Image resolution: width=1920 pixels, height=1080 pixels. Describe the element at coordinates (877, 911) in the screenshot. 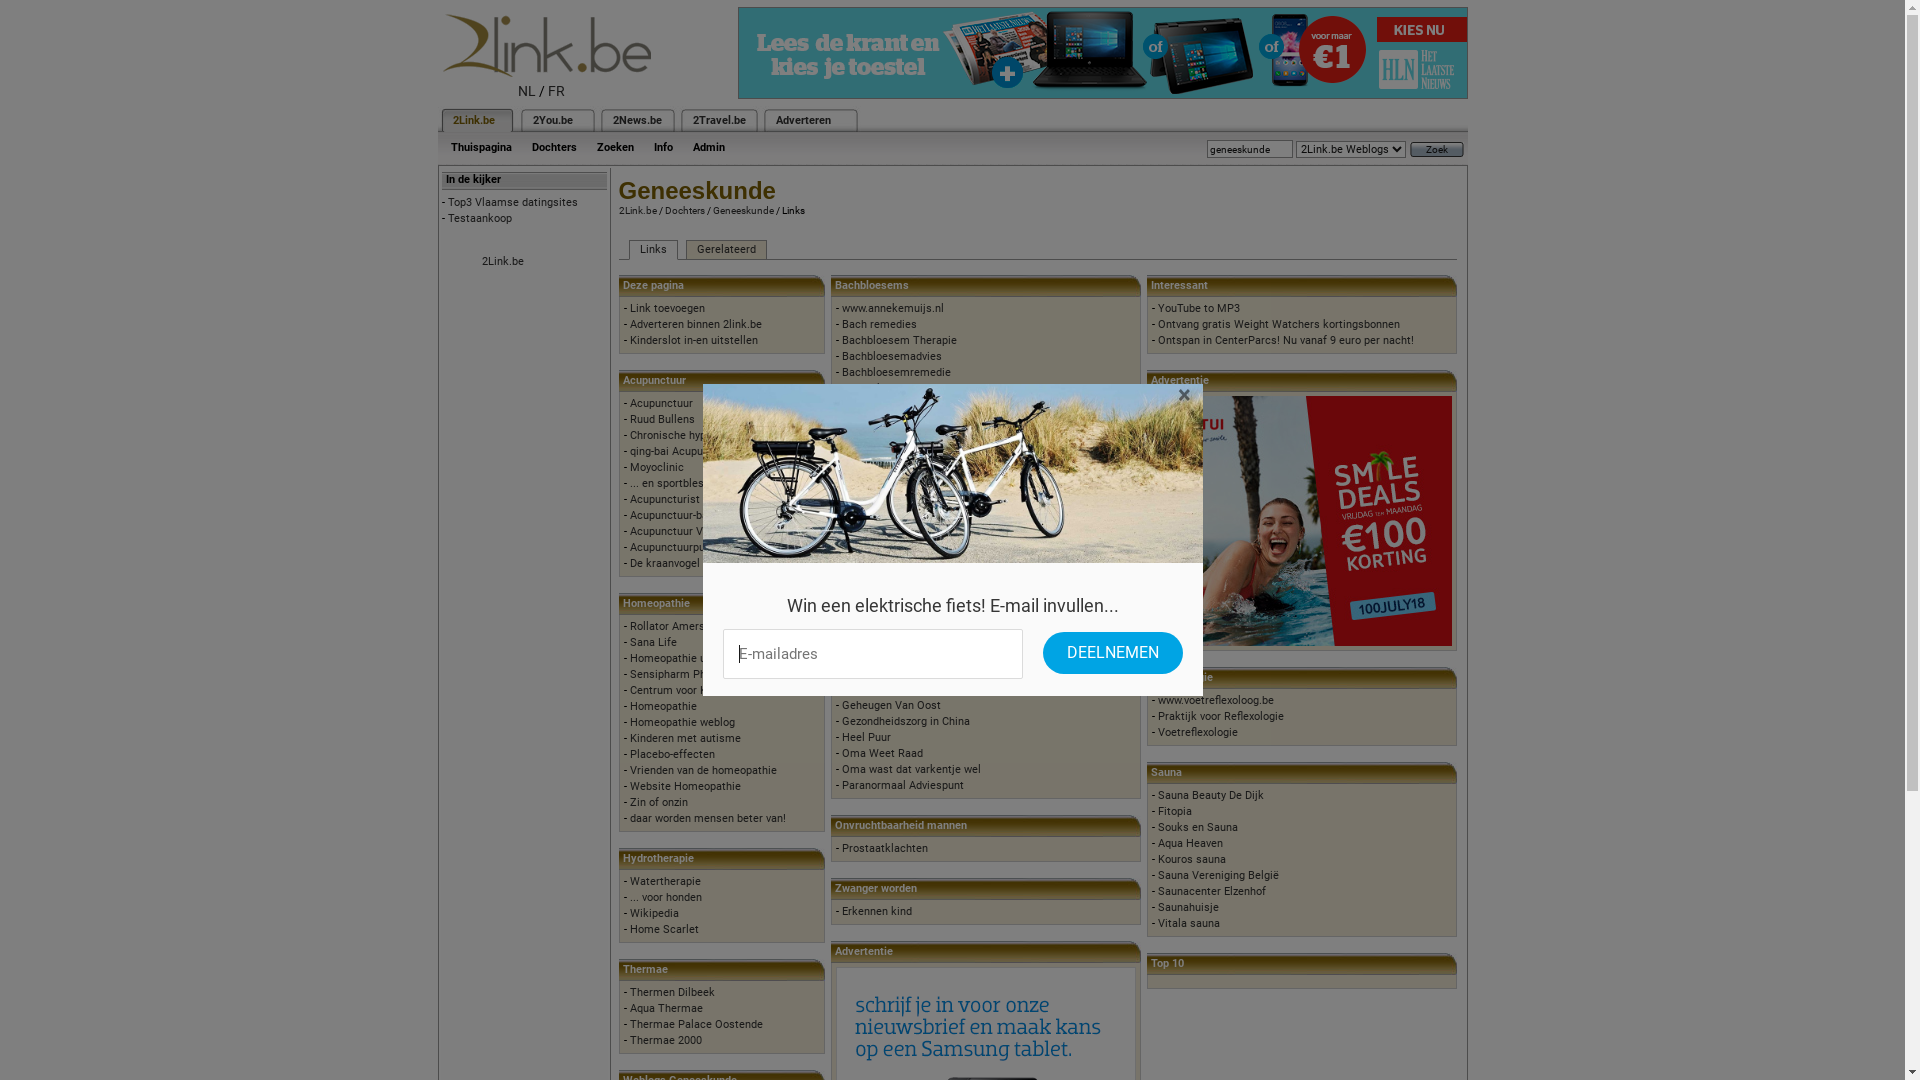

I see `Erkennen kind` at that location.